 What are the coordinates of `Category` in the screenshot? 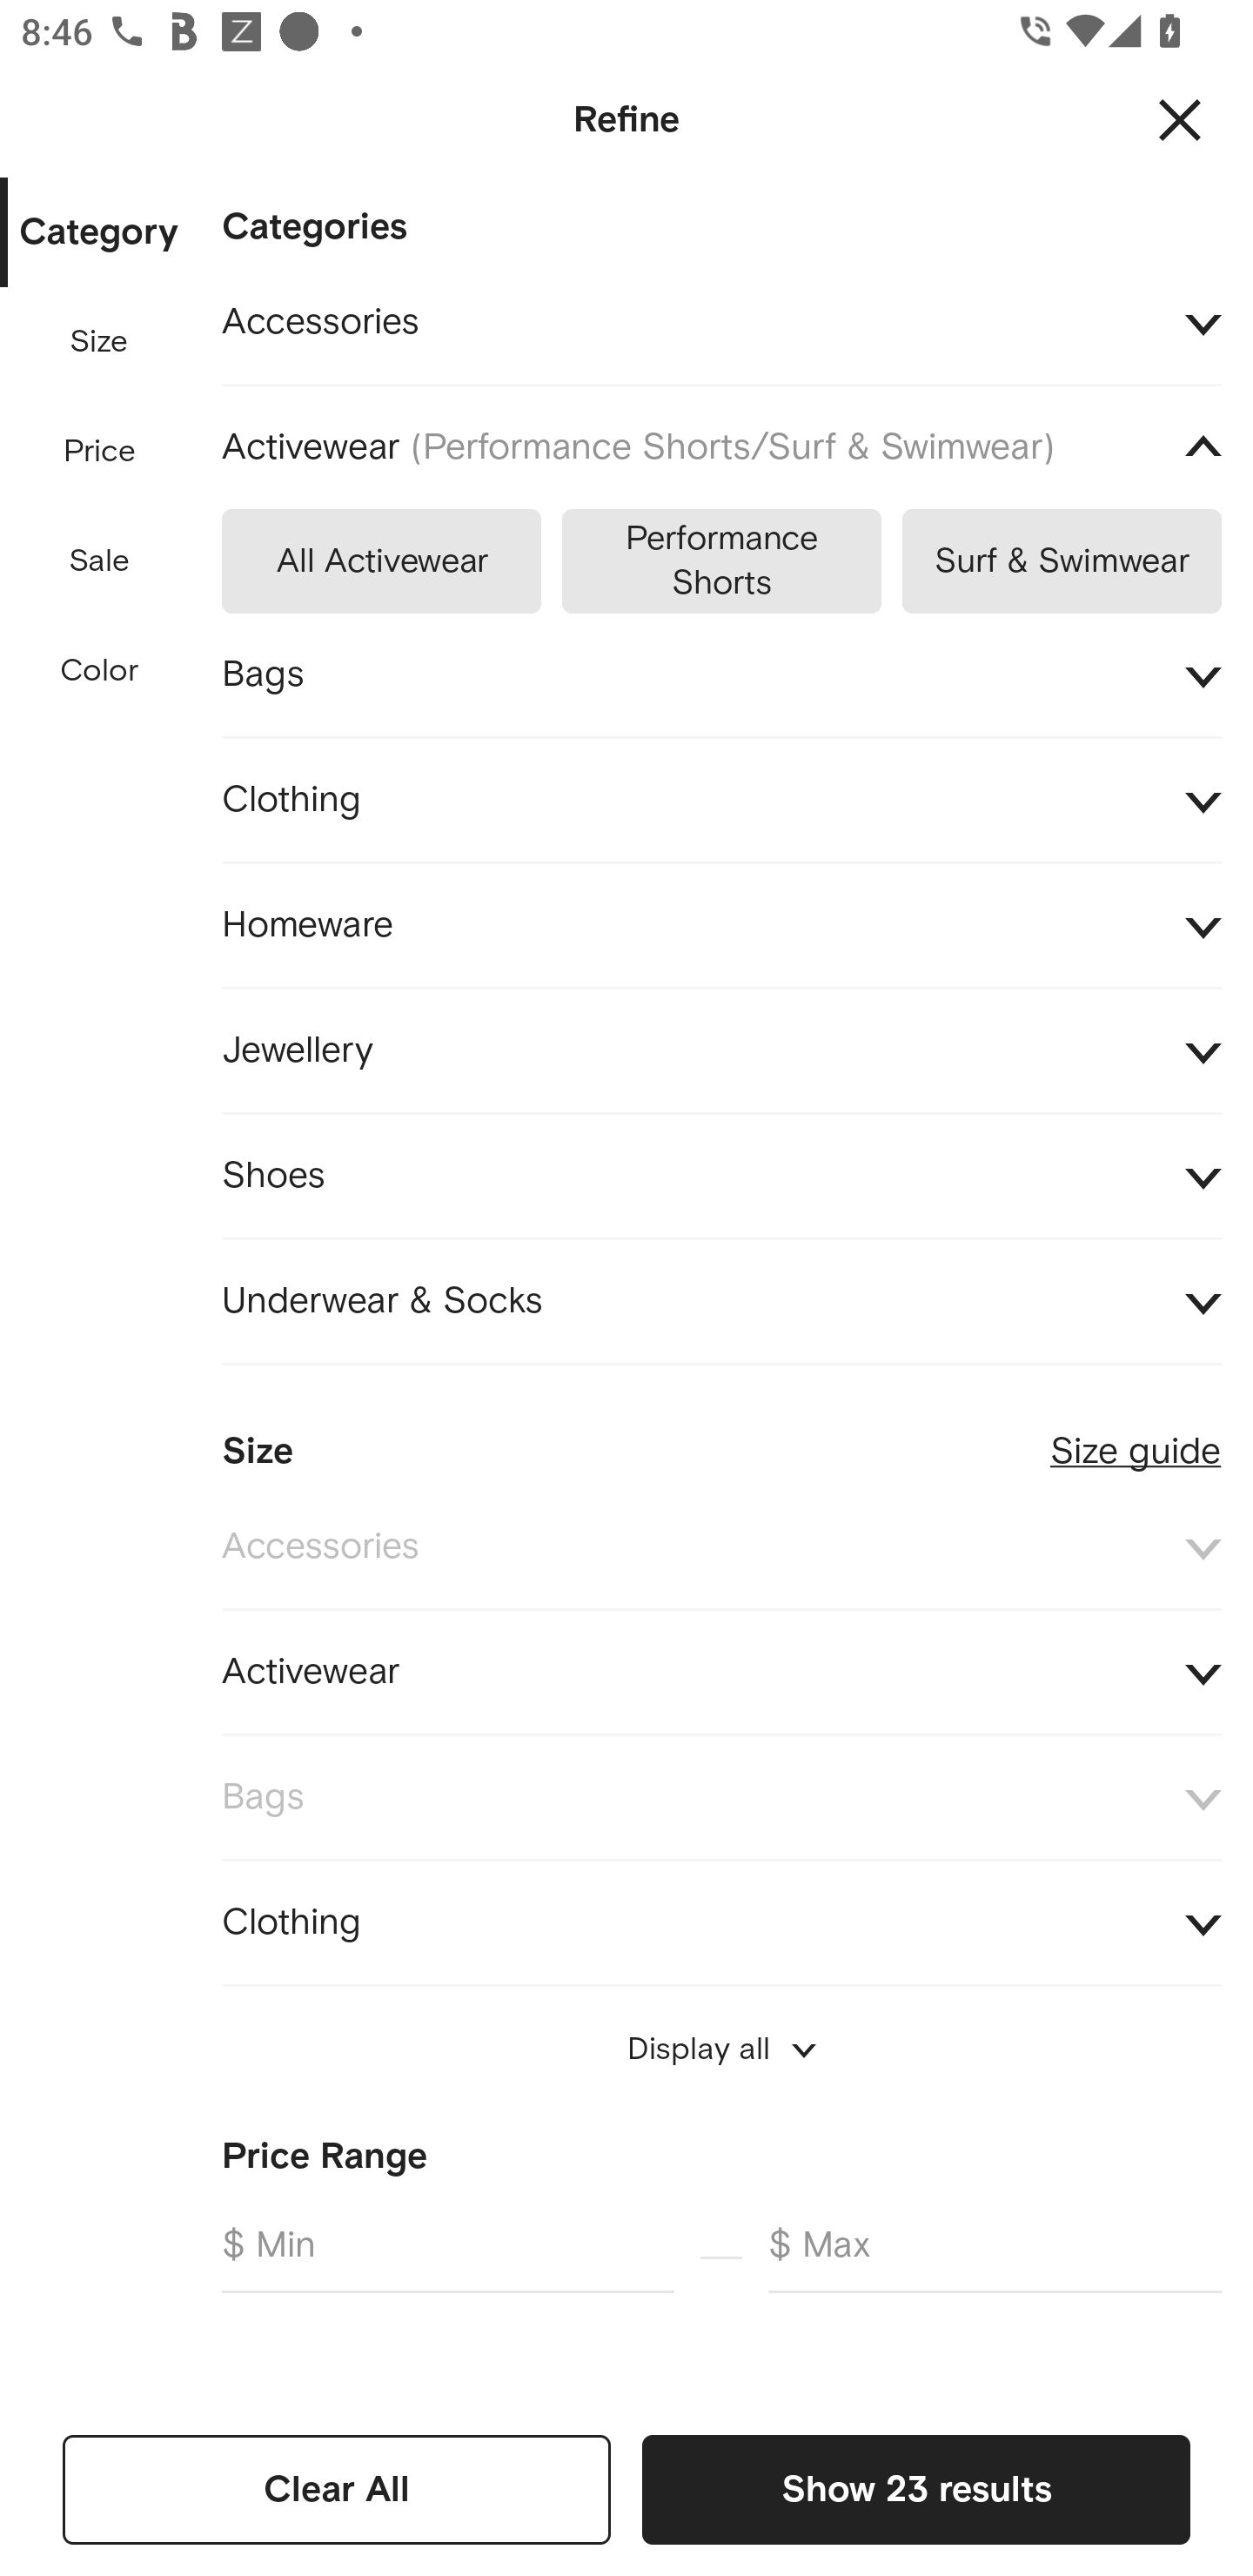 It's located at (98, 233).